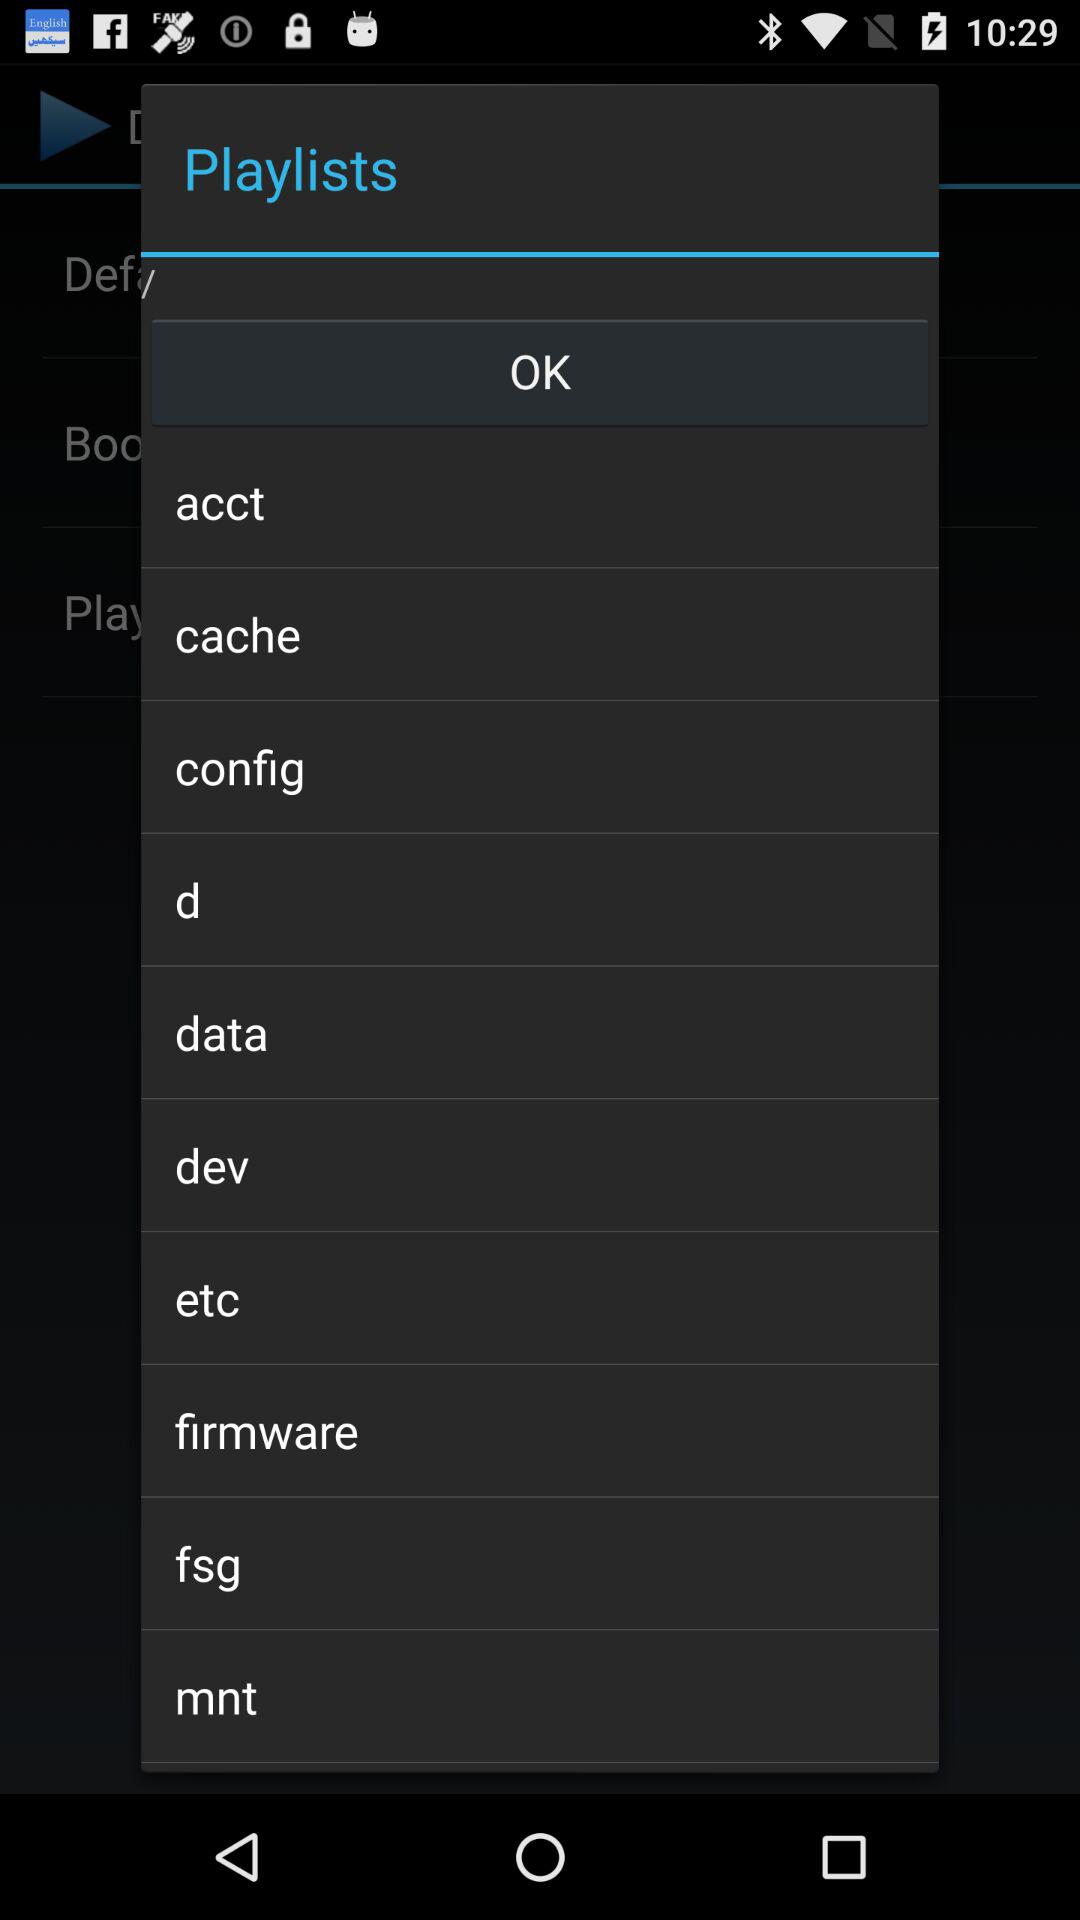 Image resolution: width=1080 pixels, height=1920 pixels. Describe the element at coordinates (539, 1430) in the screenshot. I see `select firmware icon` at that location.